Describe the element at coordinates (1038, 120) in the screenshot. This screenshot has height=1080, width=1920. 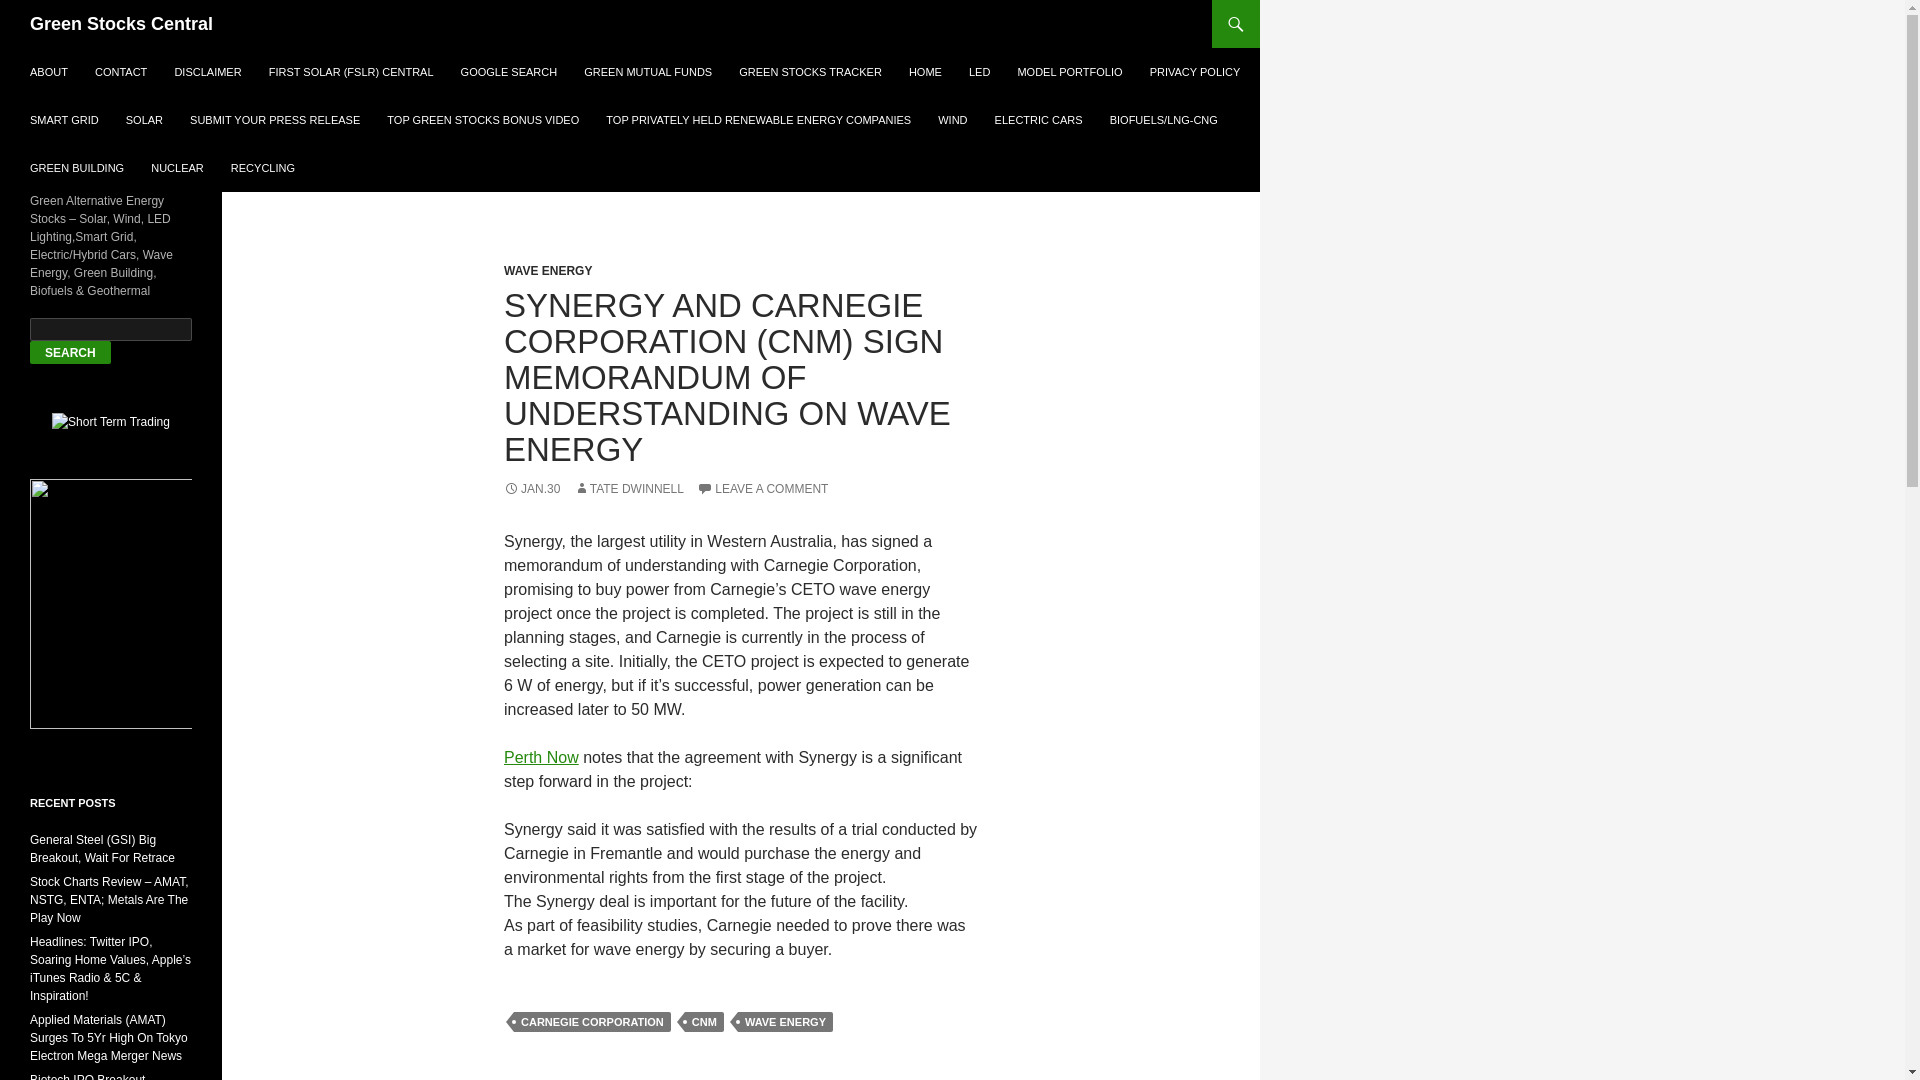
I see `ELECTRIC CARS` at that location.